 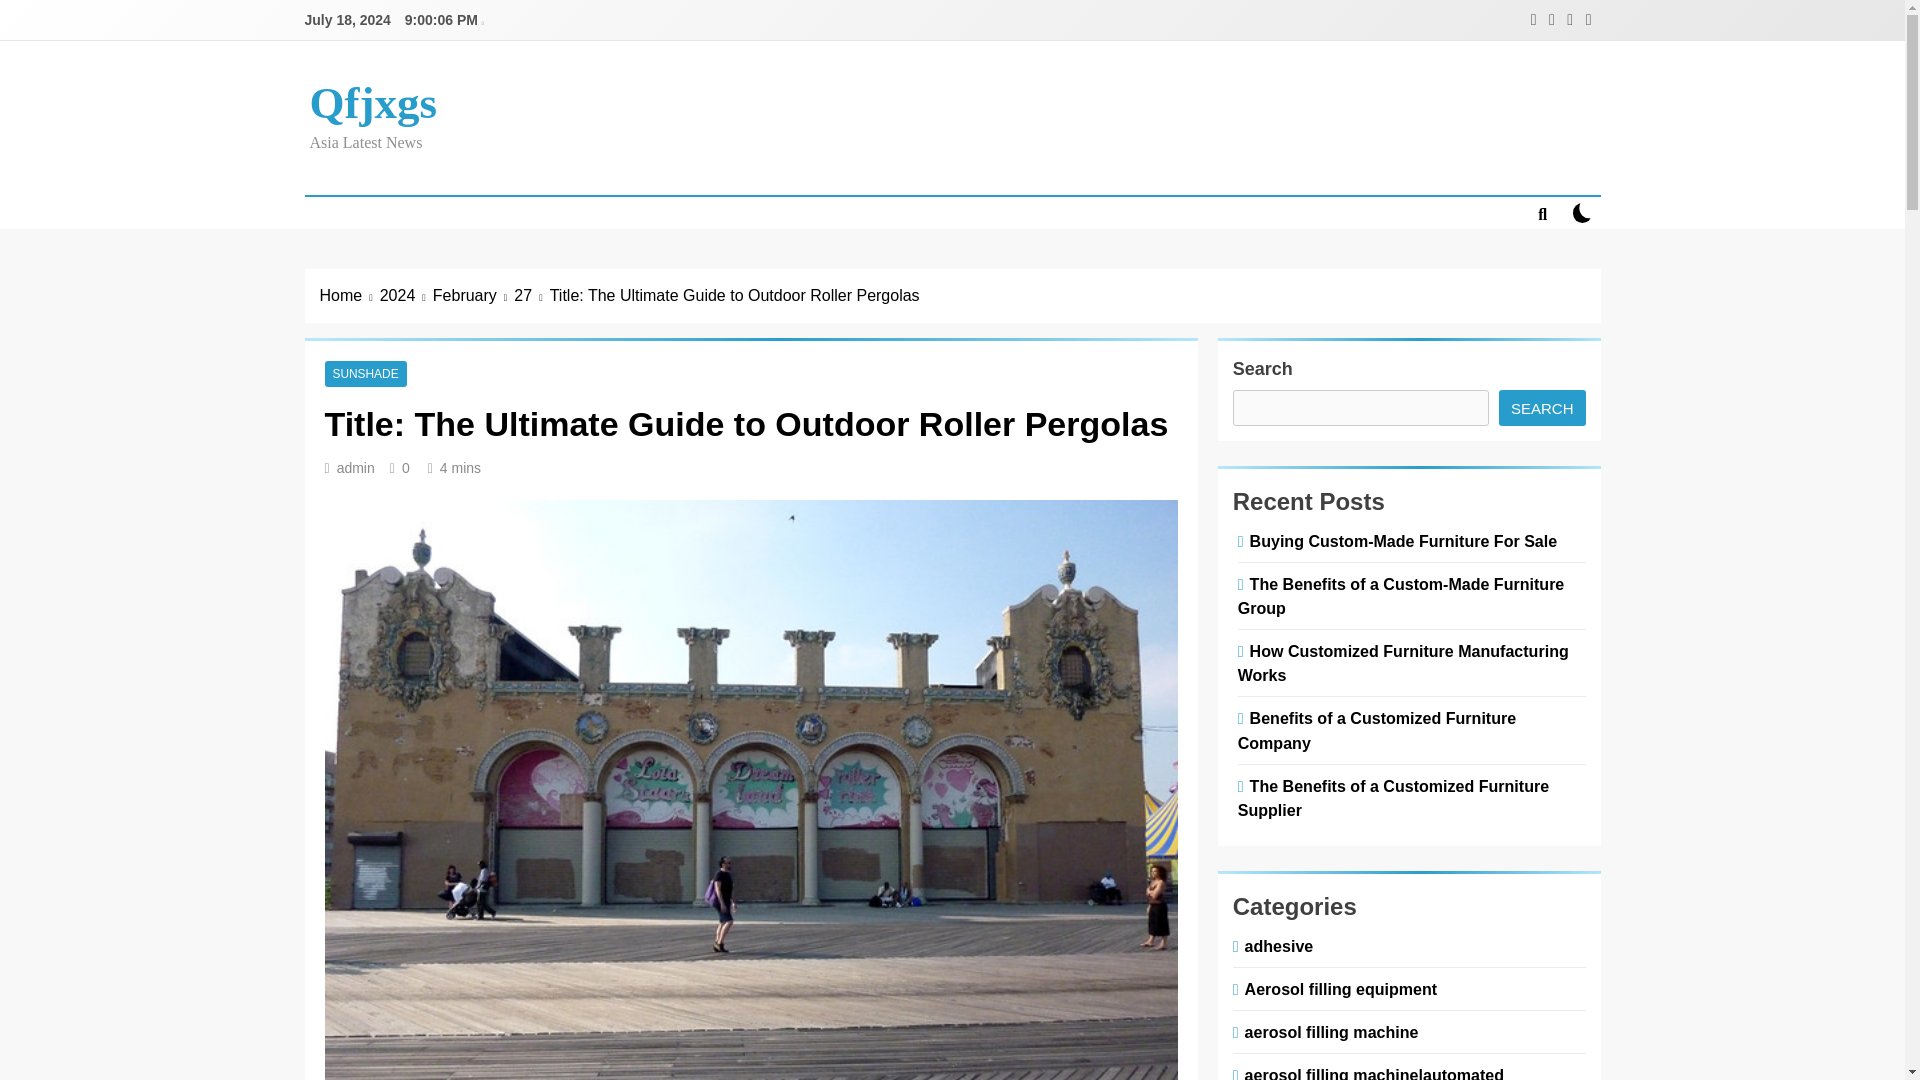 What do you see at coordinates (1542, 407) in the screenshot?
I see `SEARCH` at bounding box center [1542, 407].